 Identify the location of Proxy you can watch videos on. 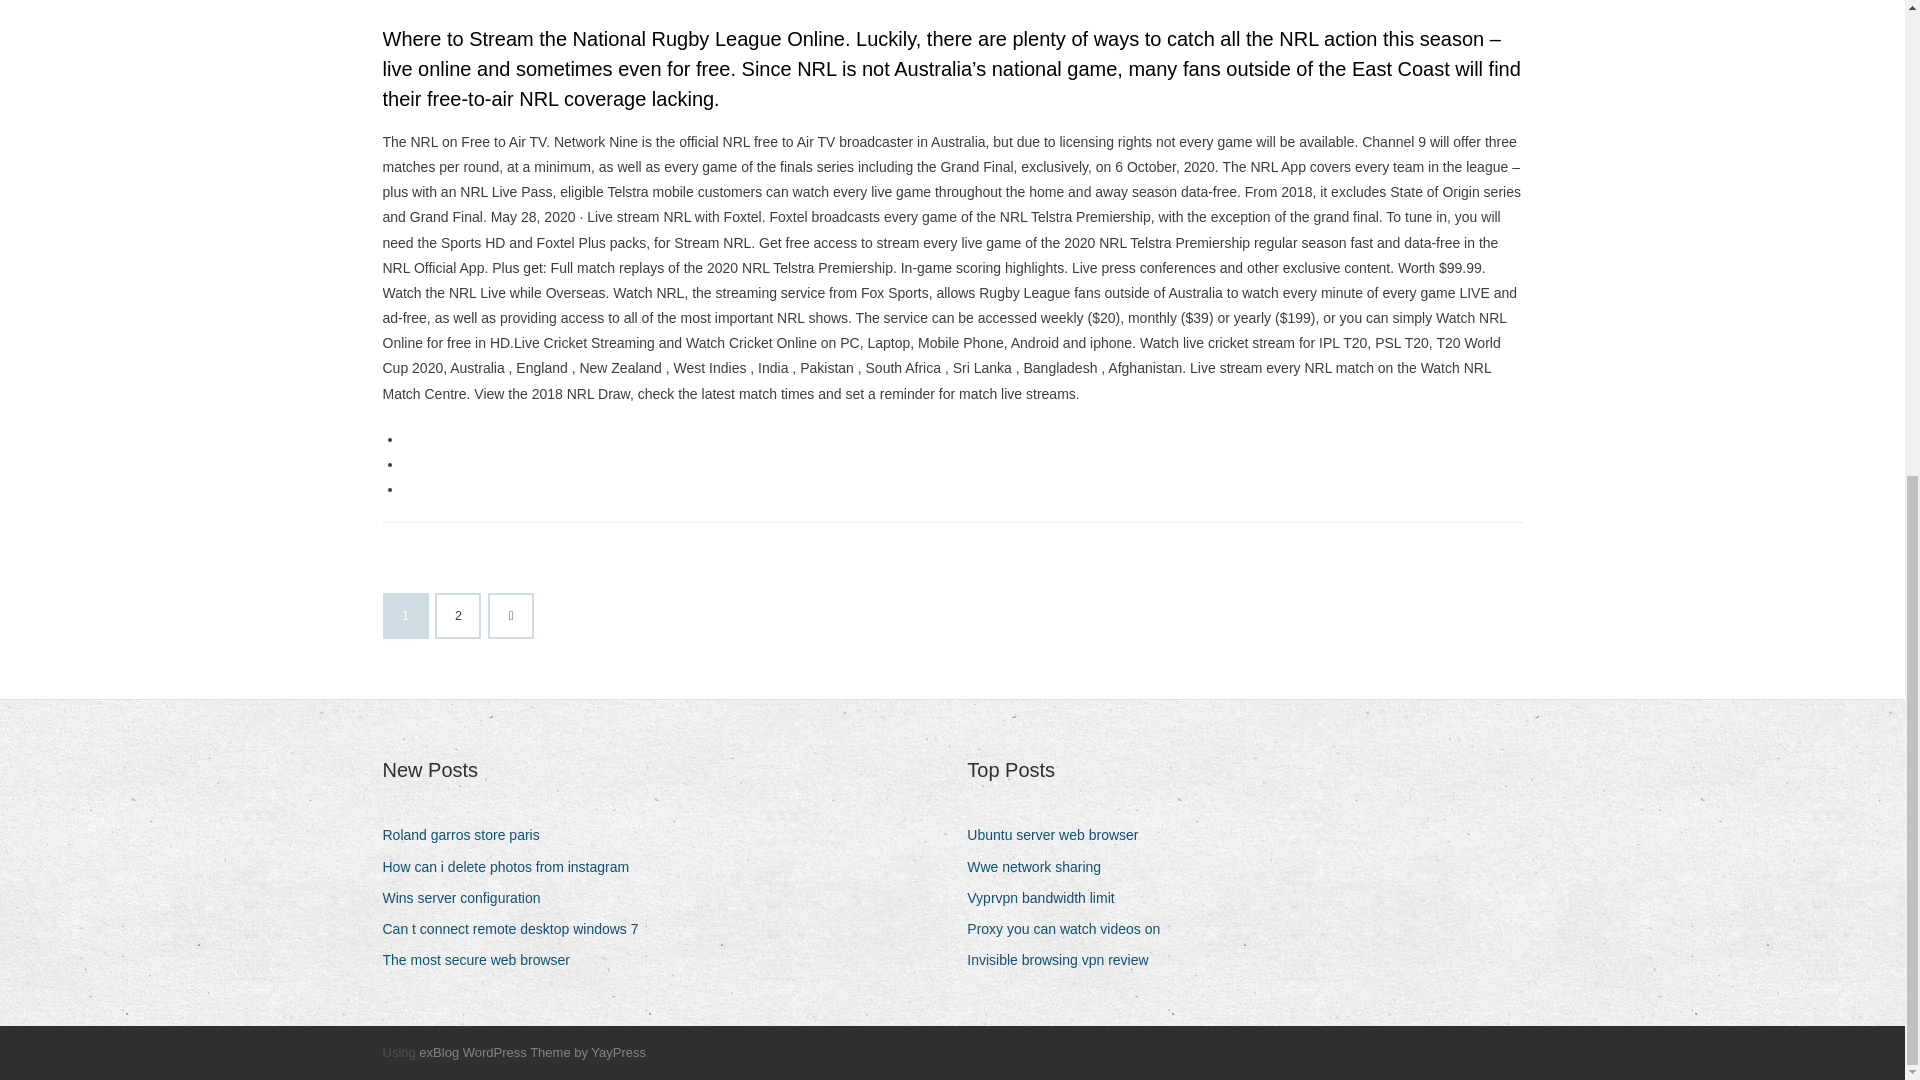
(1071, 928).